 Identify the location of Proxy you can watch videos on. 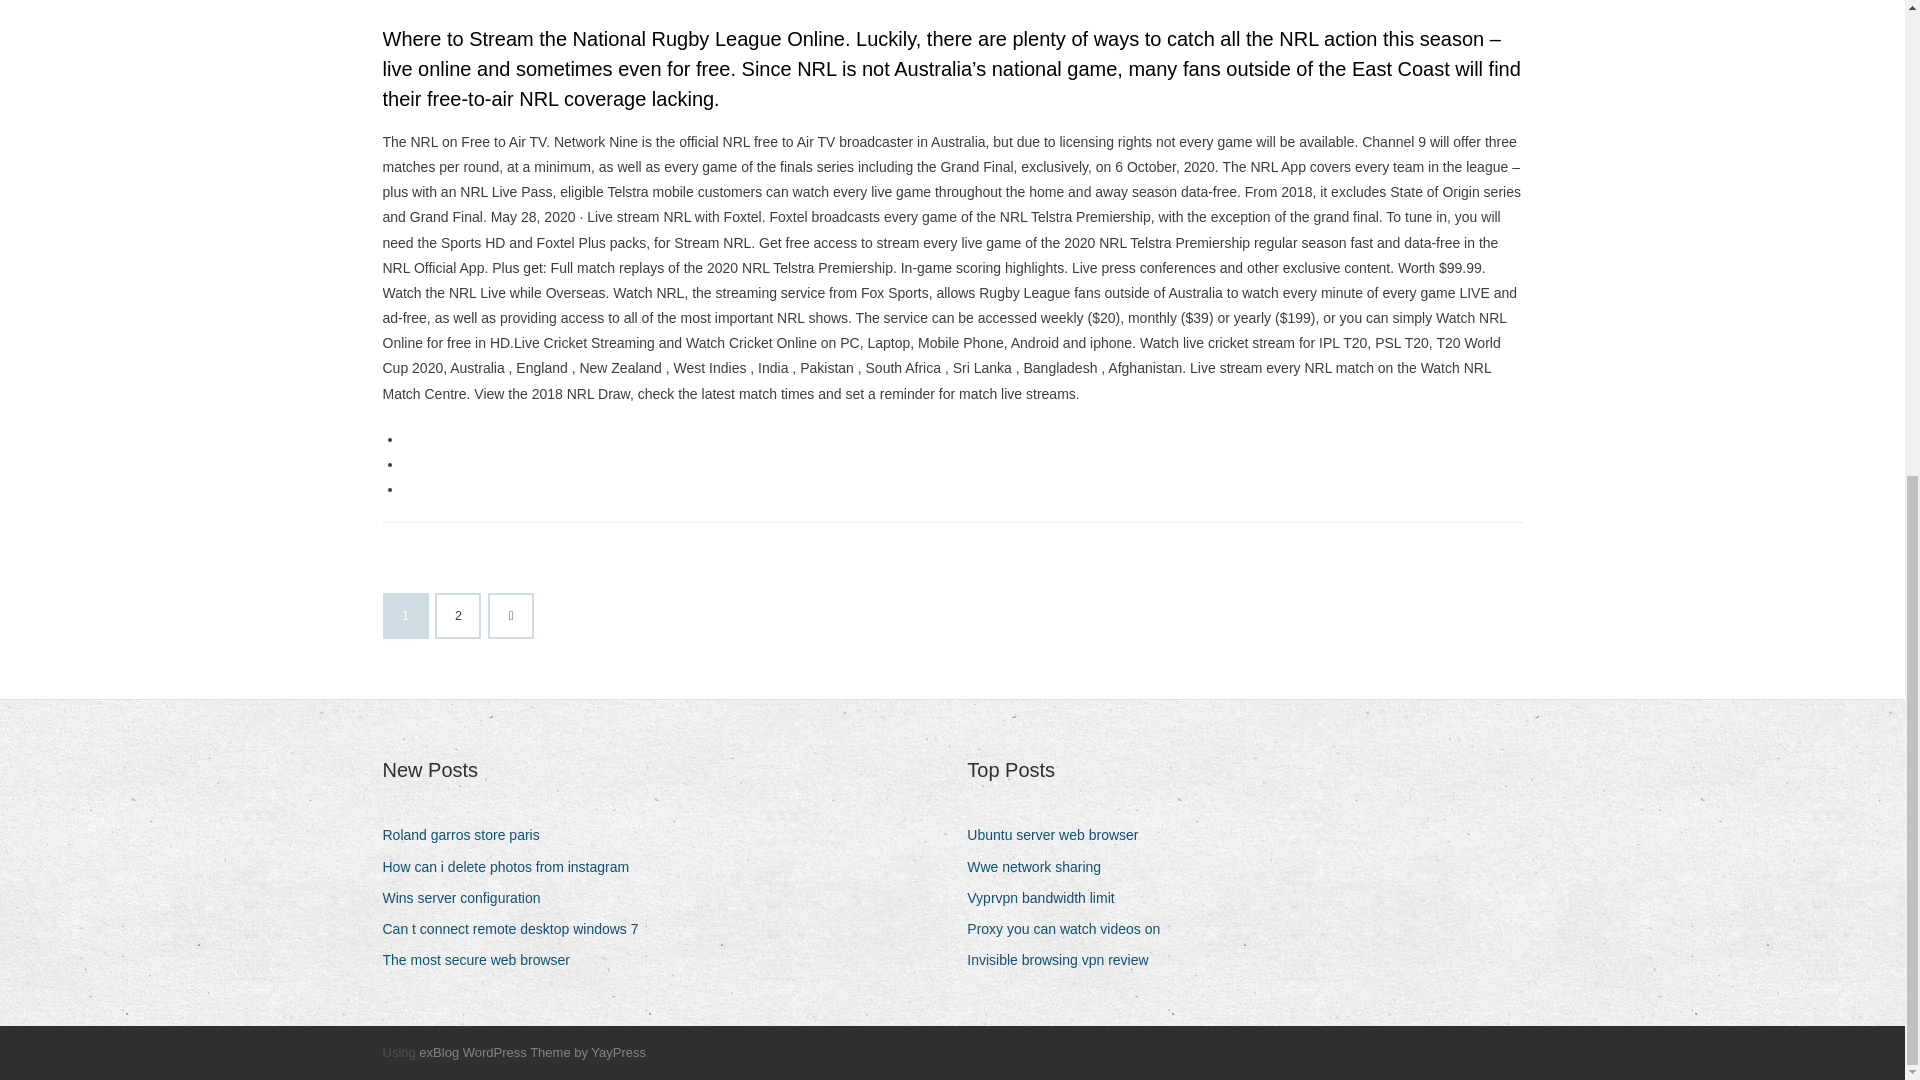
(1071, 928).